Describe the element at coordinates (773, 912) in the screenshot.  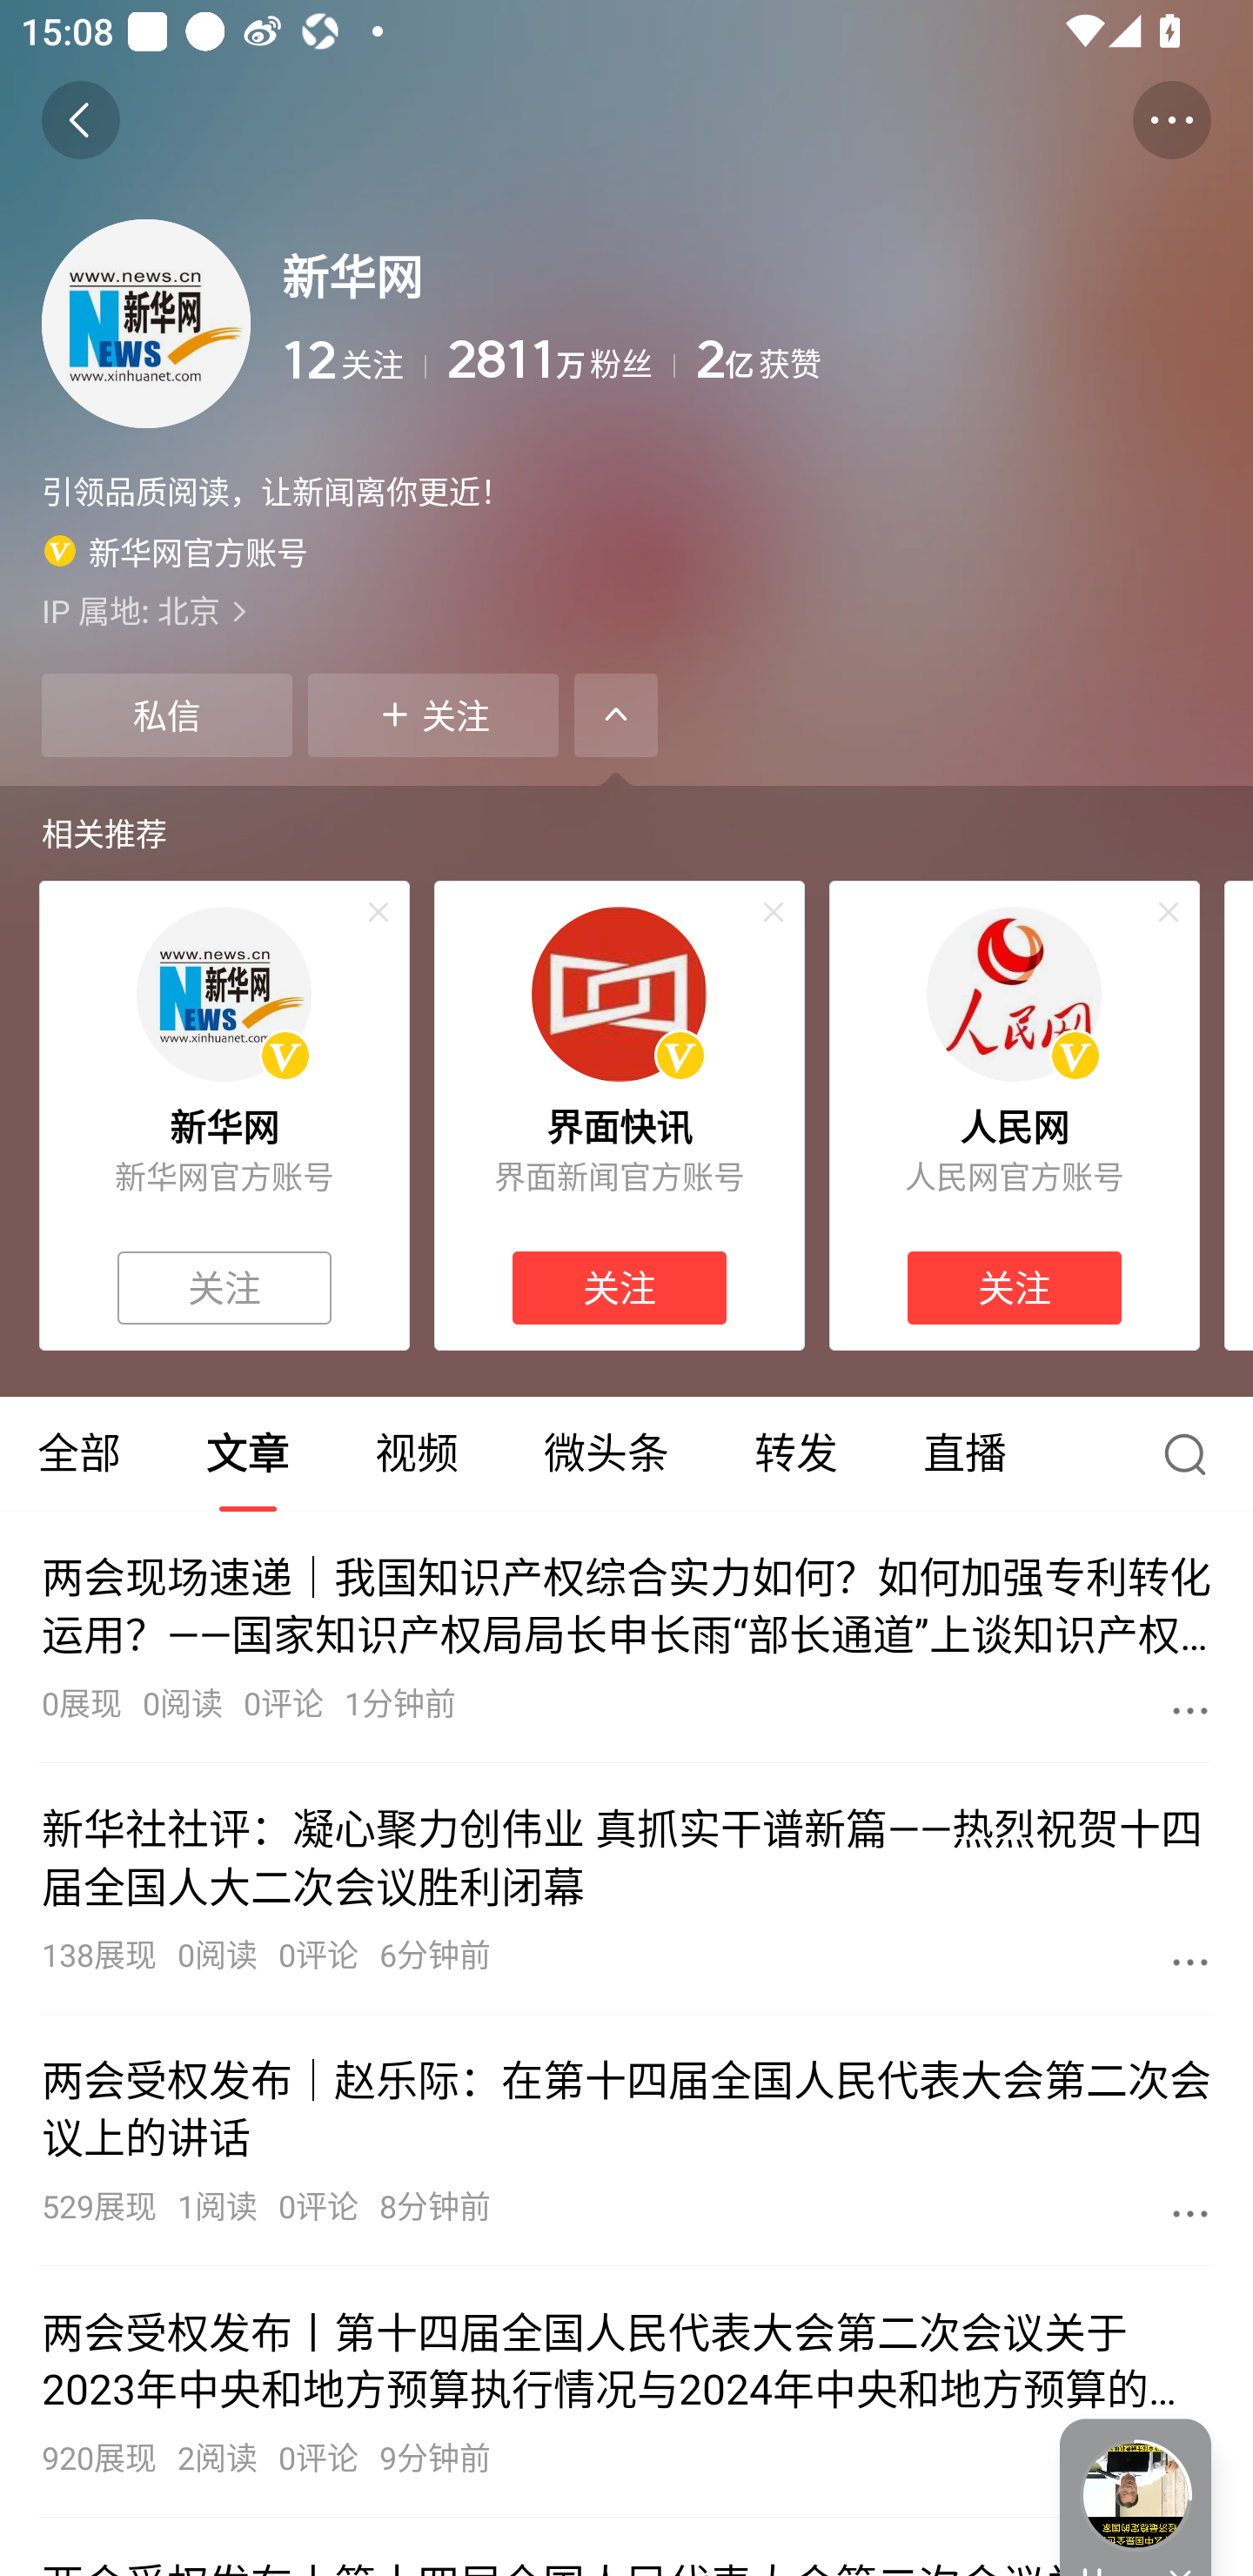
I see `不感兴趣` at that location.